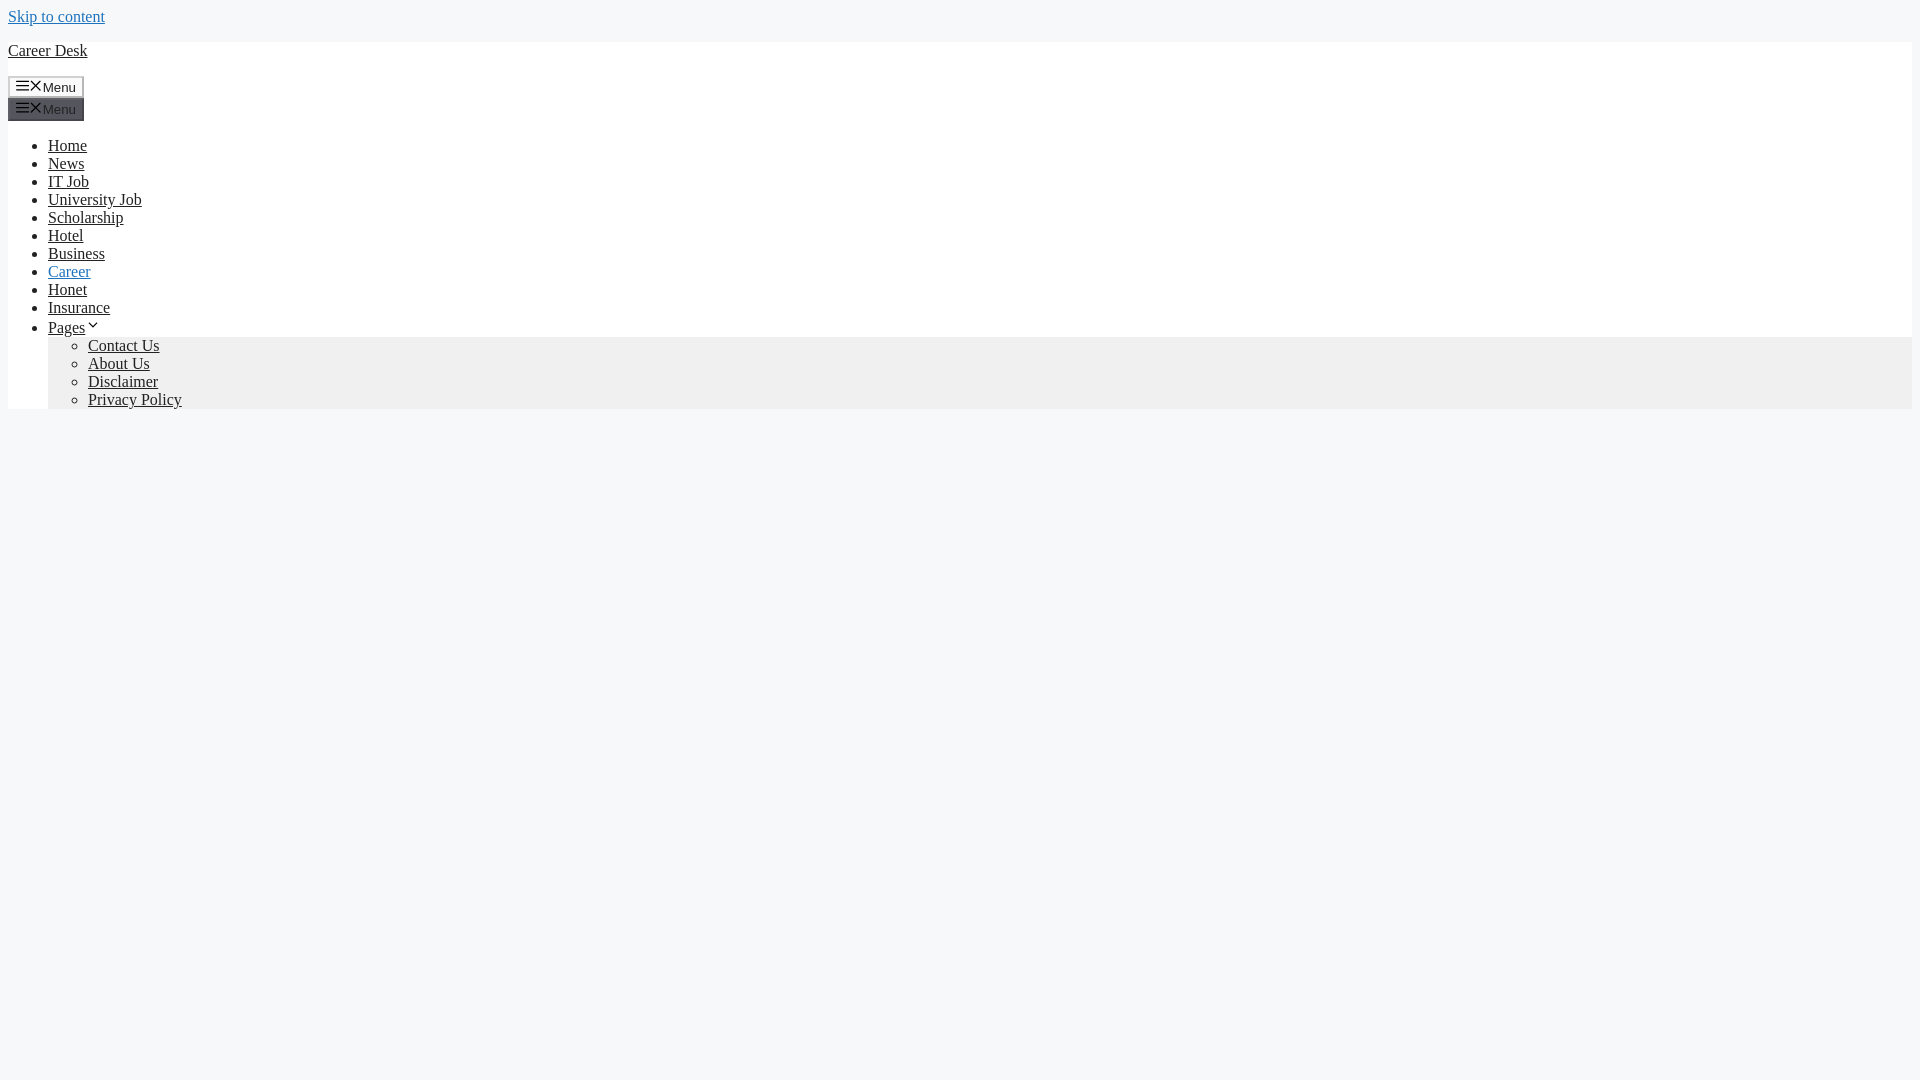 This screenshot has height=1080, width=1920. Describe the element at coordinates (66, 235) in the screenshot. I see `Hotel` at that location.